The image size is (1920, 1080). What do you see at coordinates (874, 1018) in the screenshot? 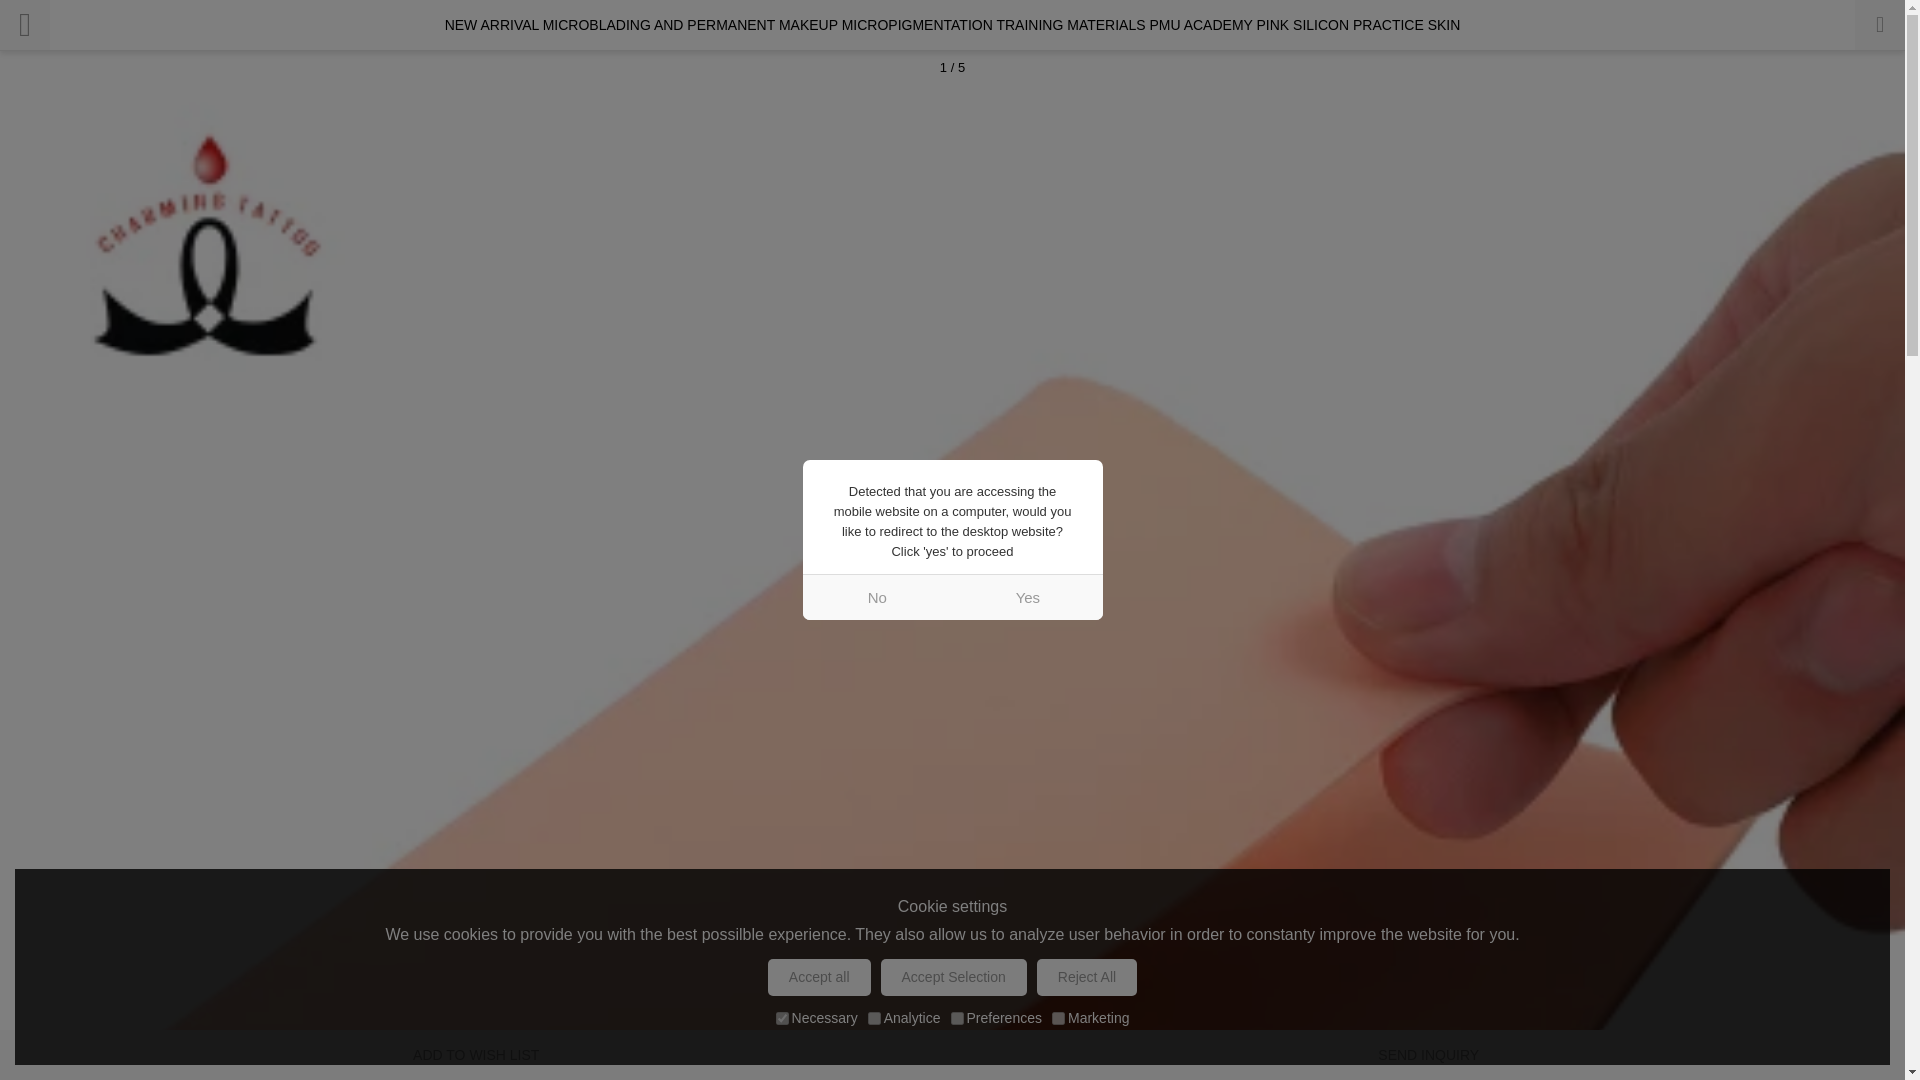
I see `on` at bounding box center [874, 1018].